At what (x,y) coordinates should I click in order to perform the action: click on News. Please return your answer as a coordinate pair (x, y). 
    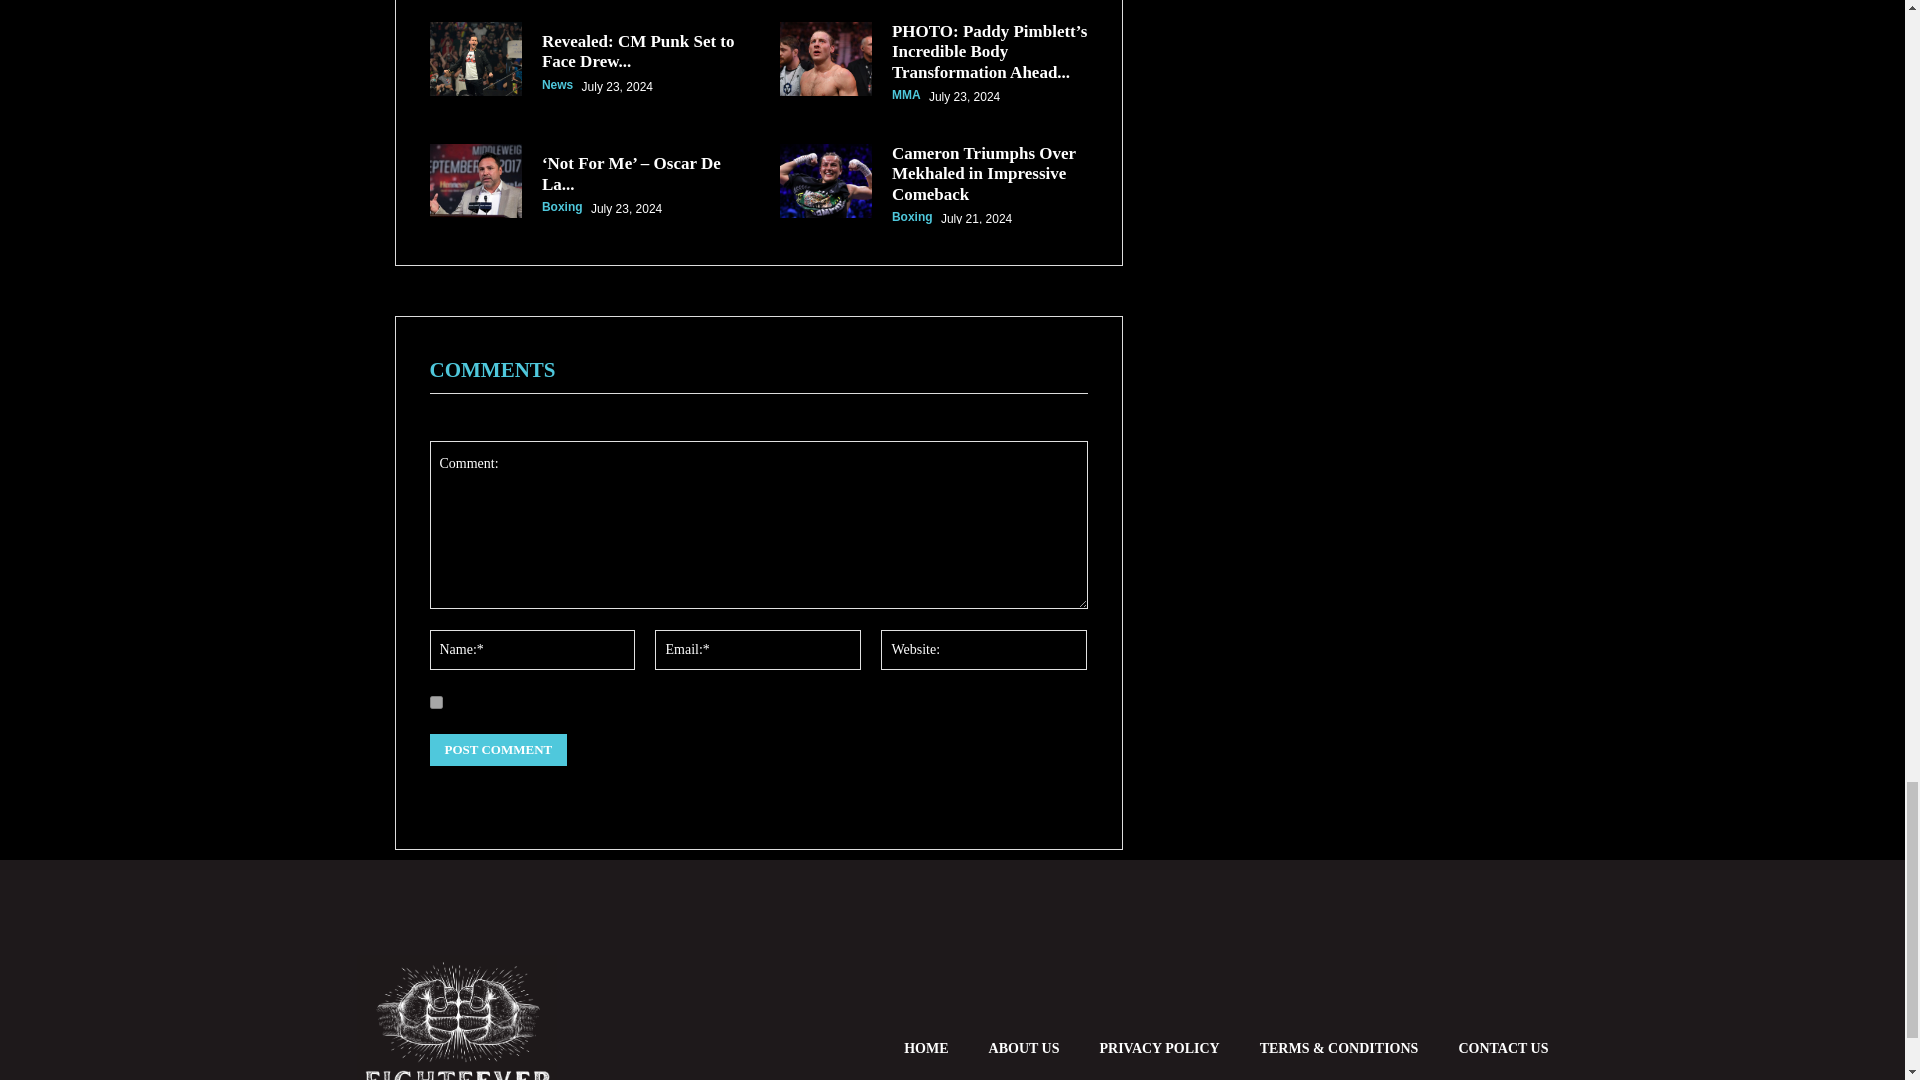
    Looking at the image, I should click on (556, 84).